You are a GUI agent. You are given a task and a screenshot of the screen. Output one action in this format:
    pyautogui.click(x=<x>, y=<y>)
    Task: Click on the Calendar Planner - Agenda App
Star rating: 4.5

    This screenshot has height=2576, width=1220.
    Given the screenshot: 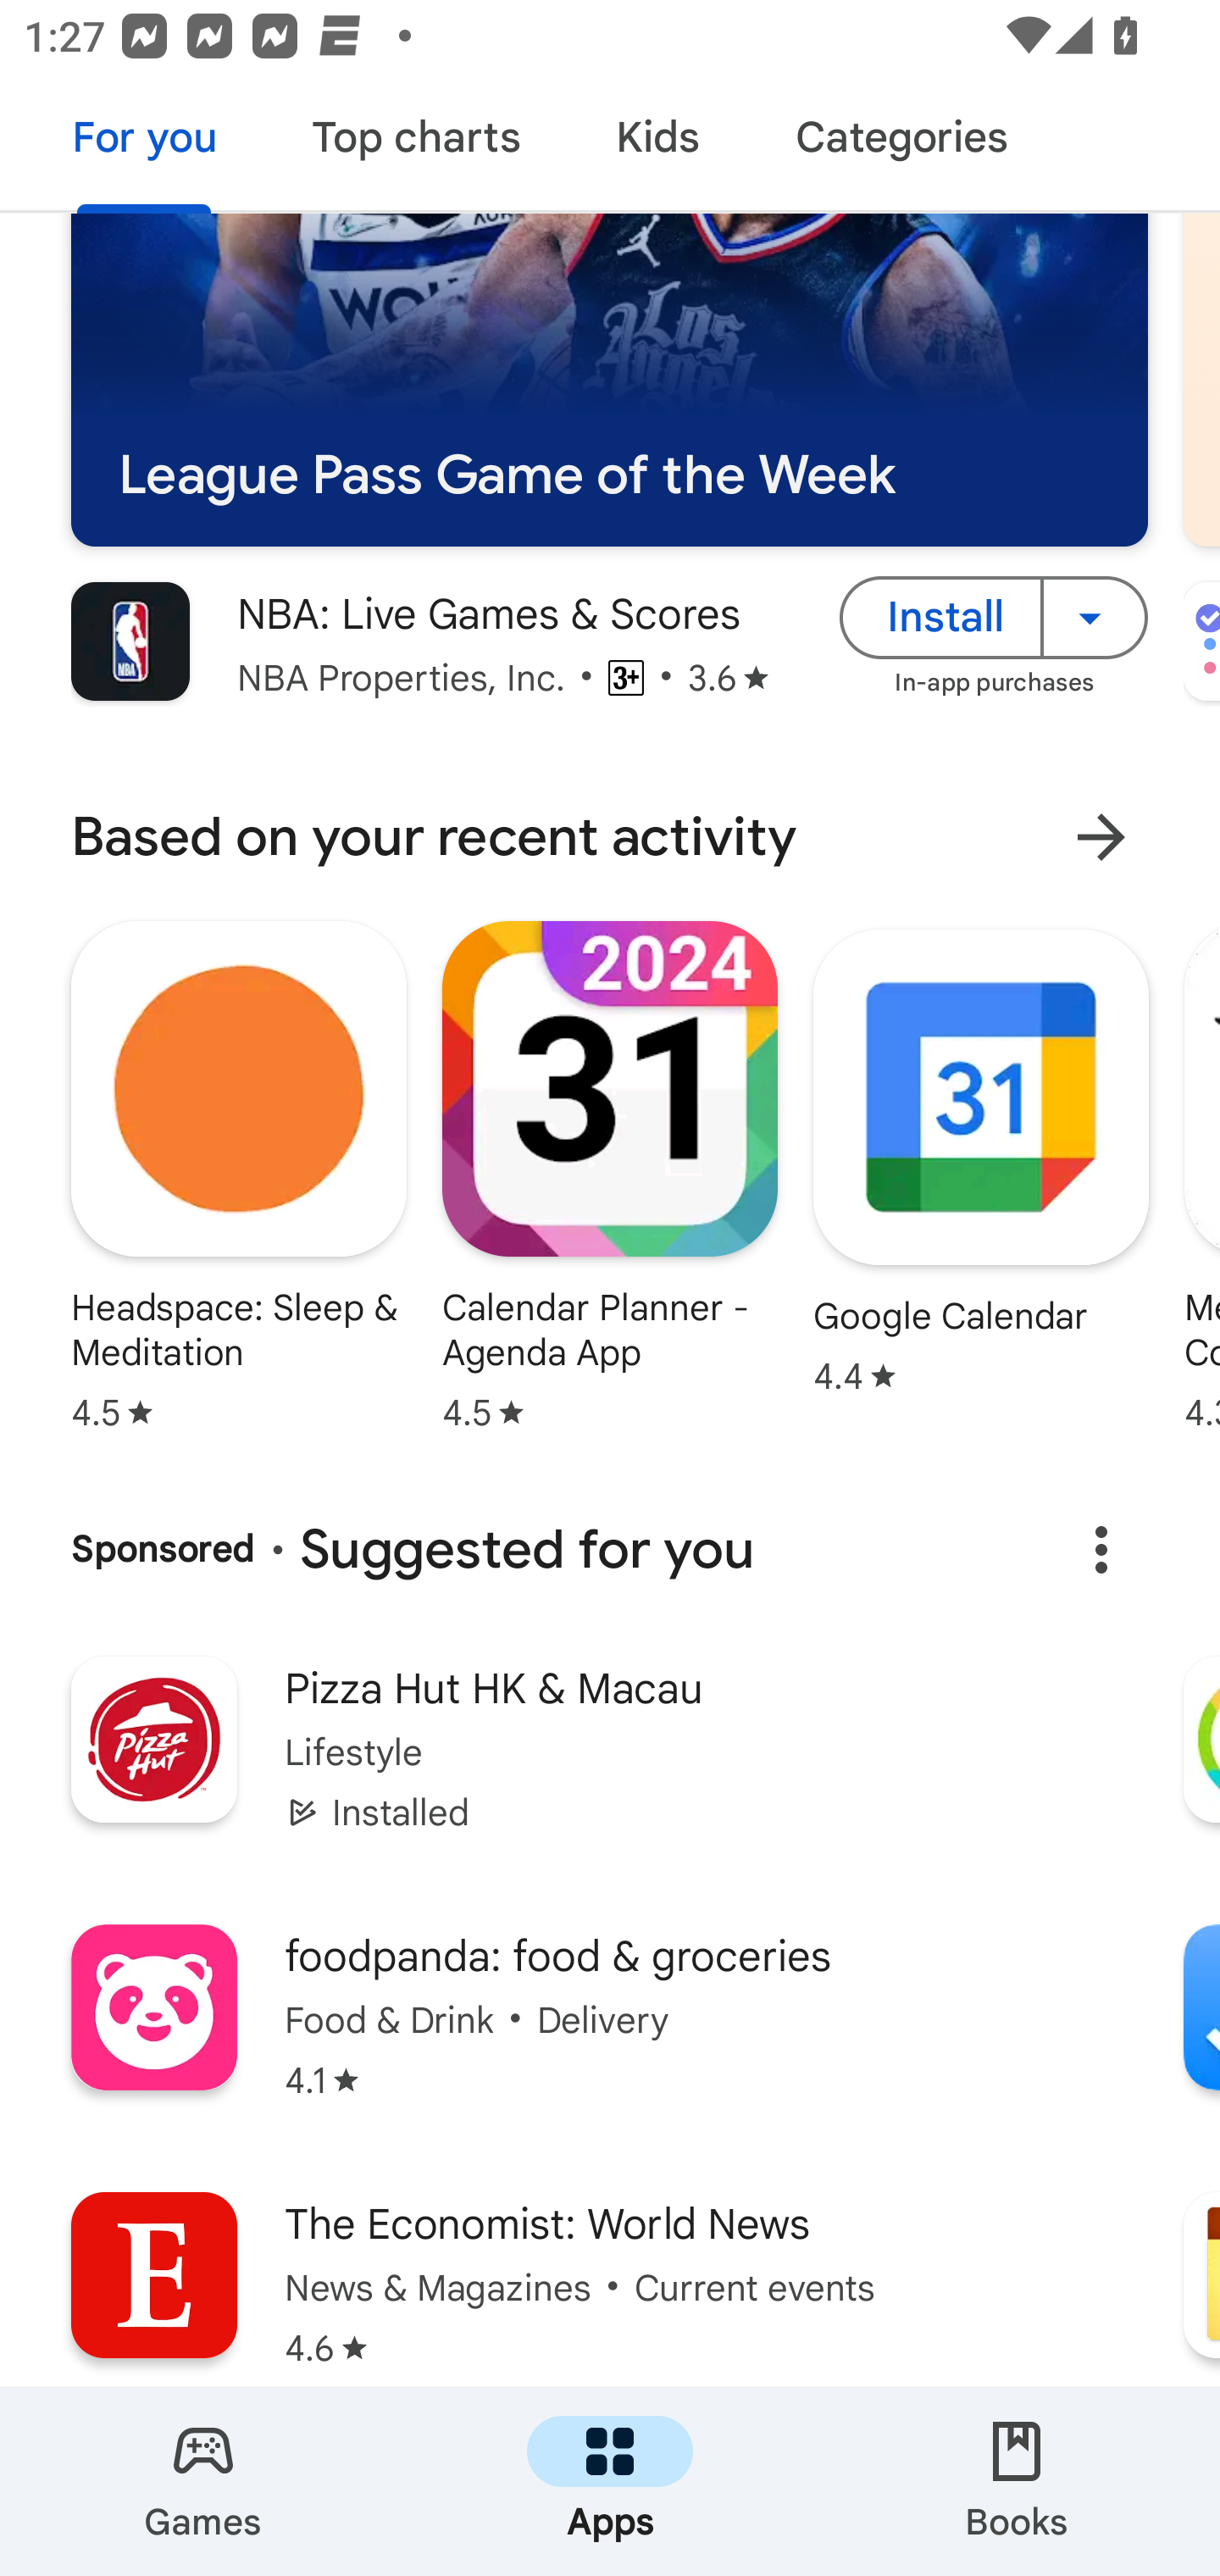 What is the action you would take?
    pyautogui.click(x=610, y=1176)
    